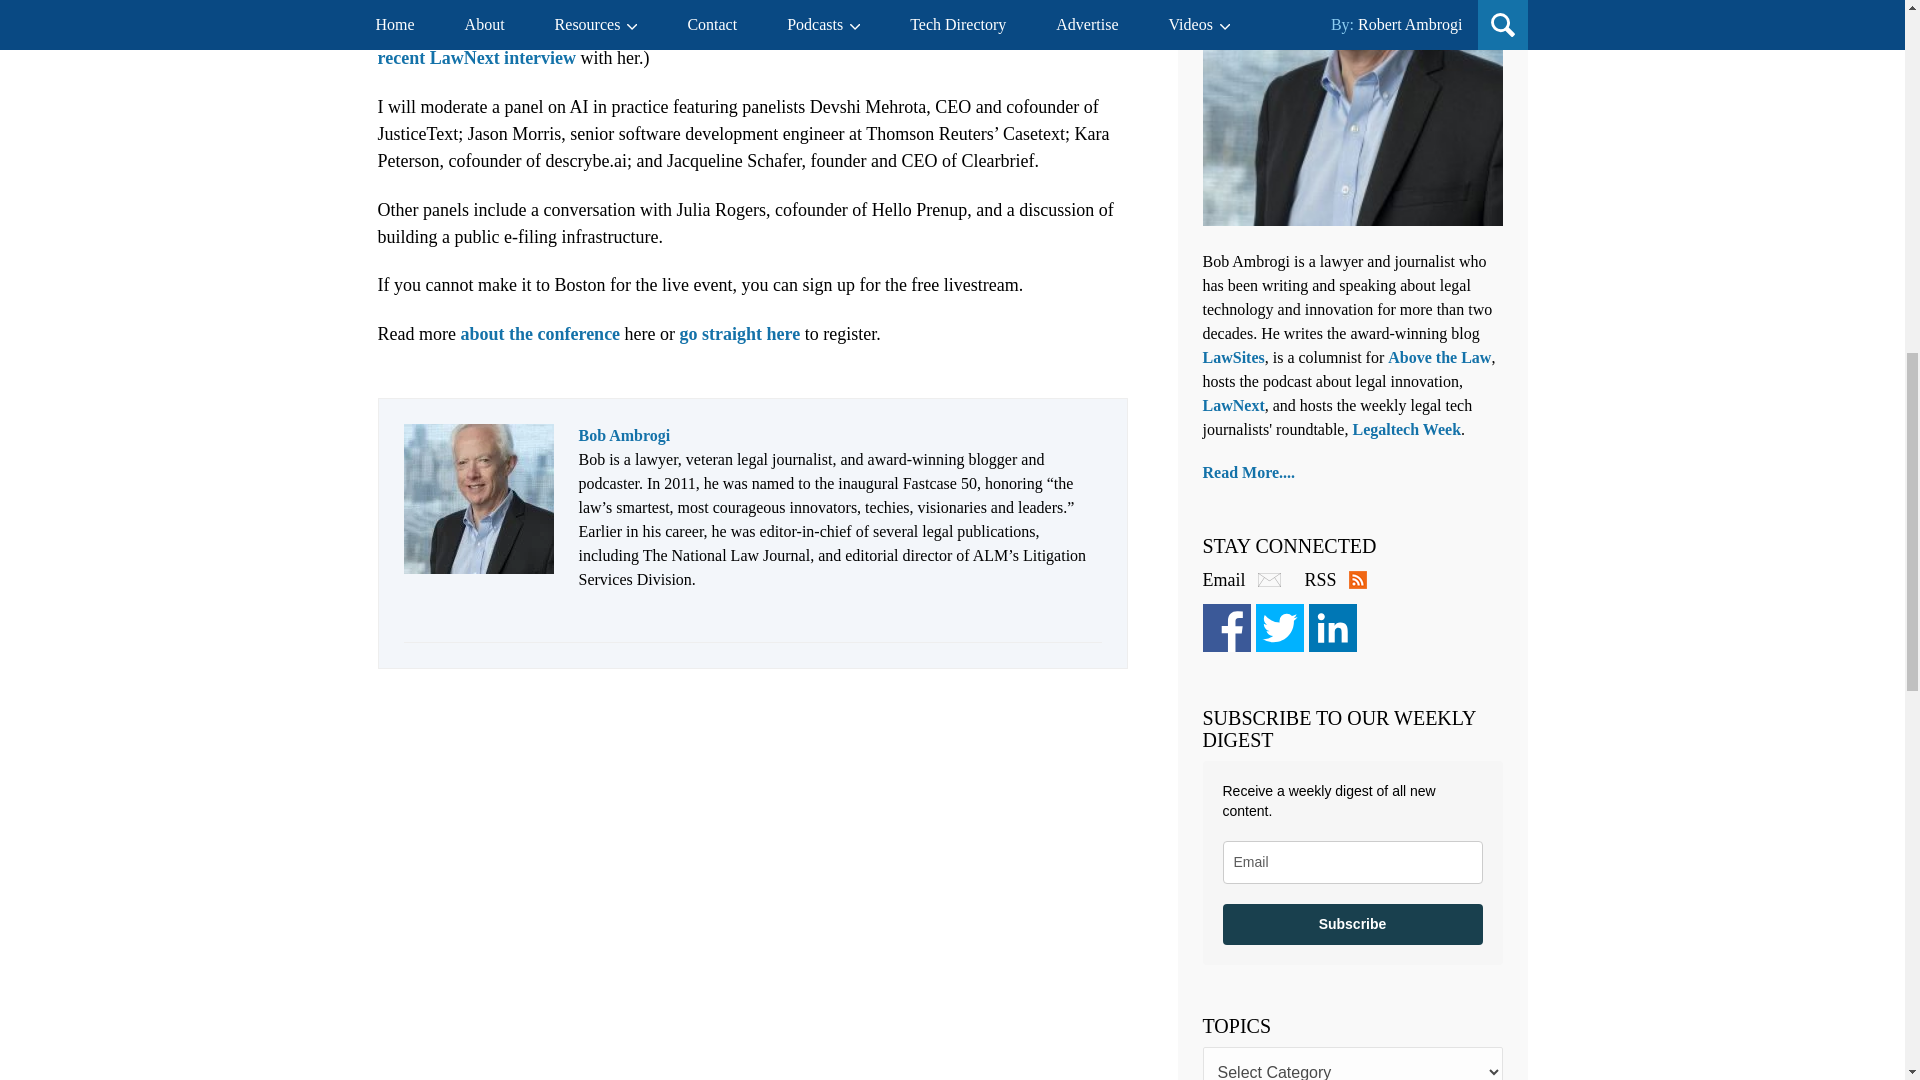 The image size is (1920, 1080). What do you see at coordinates (1331, 628) in the screenshot?
I see `LinkedIn` at bounding box center [1331, 628].